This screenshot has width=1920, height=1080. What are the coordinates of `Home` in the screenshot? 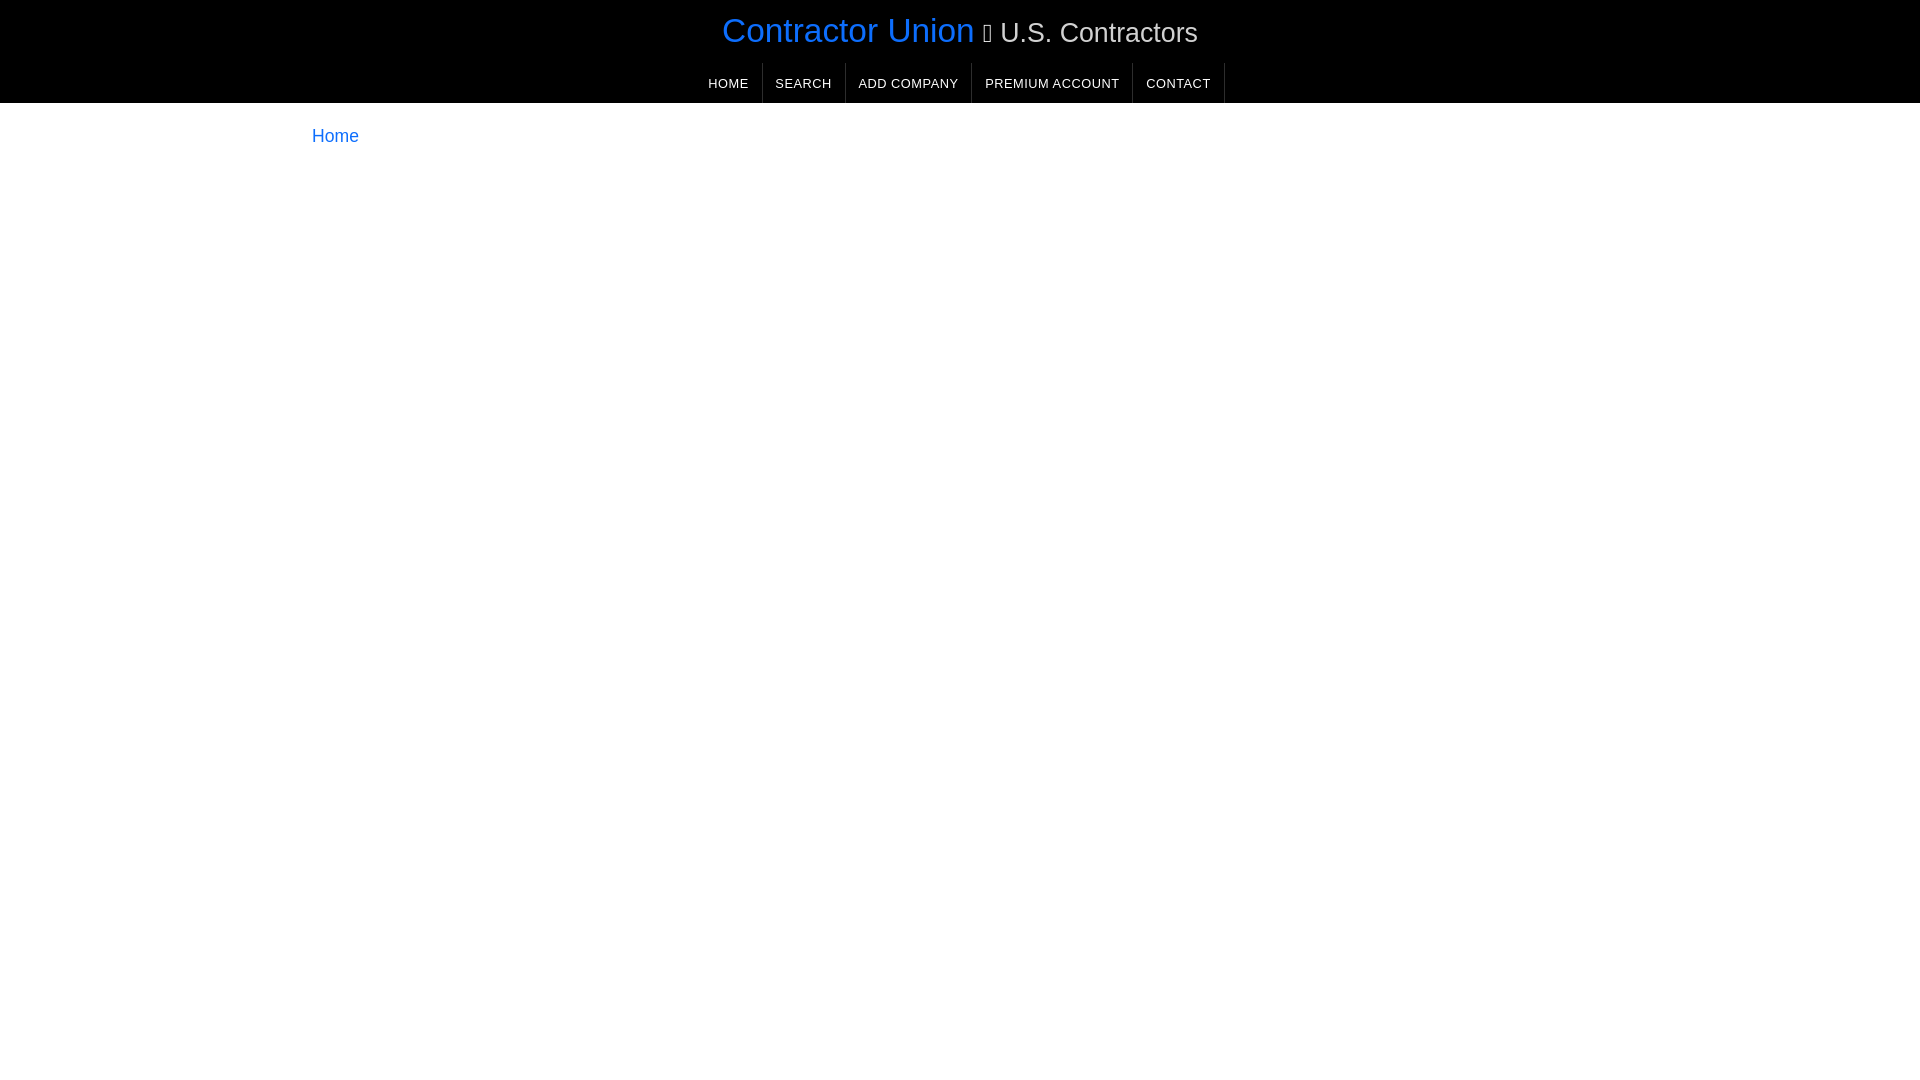 It's located at (327, 138).